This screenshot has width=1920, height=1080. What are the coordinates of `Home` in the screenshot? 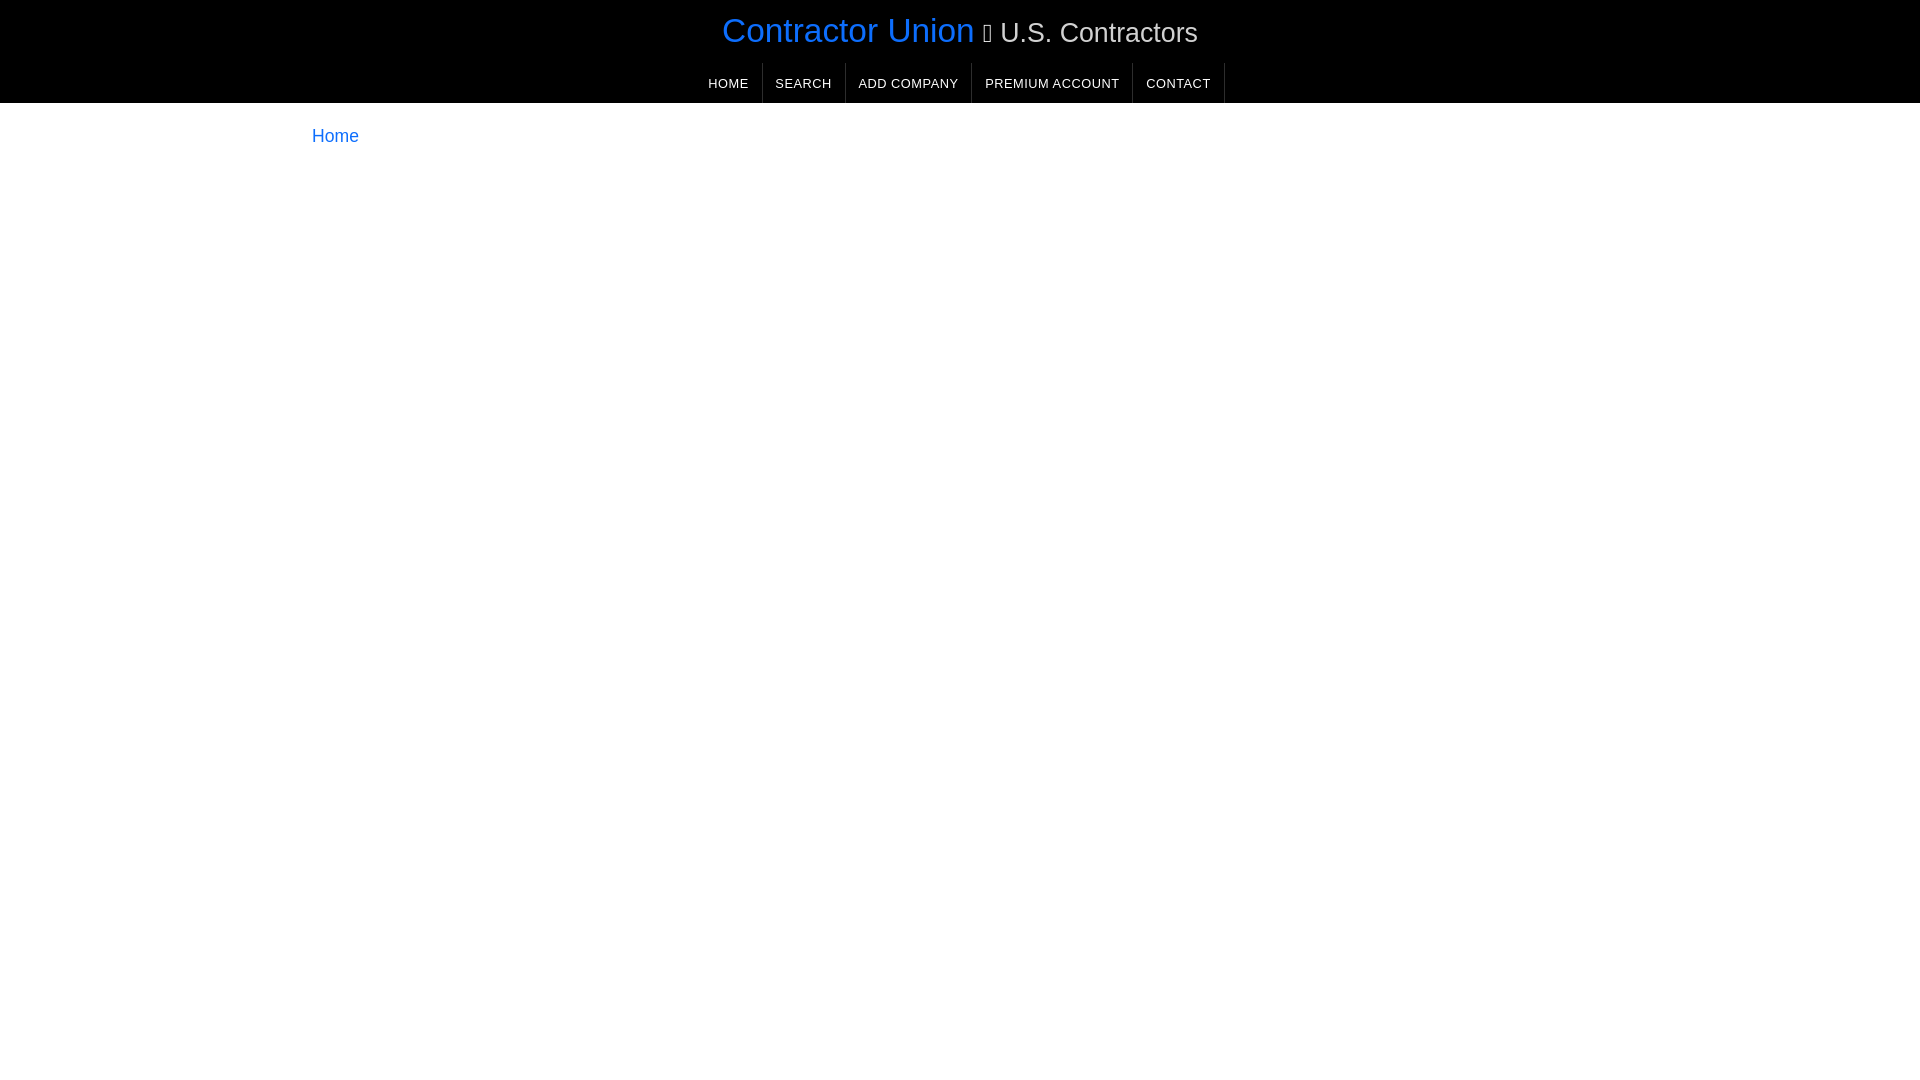 It's located at (327, 138).